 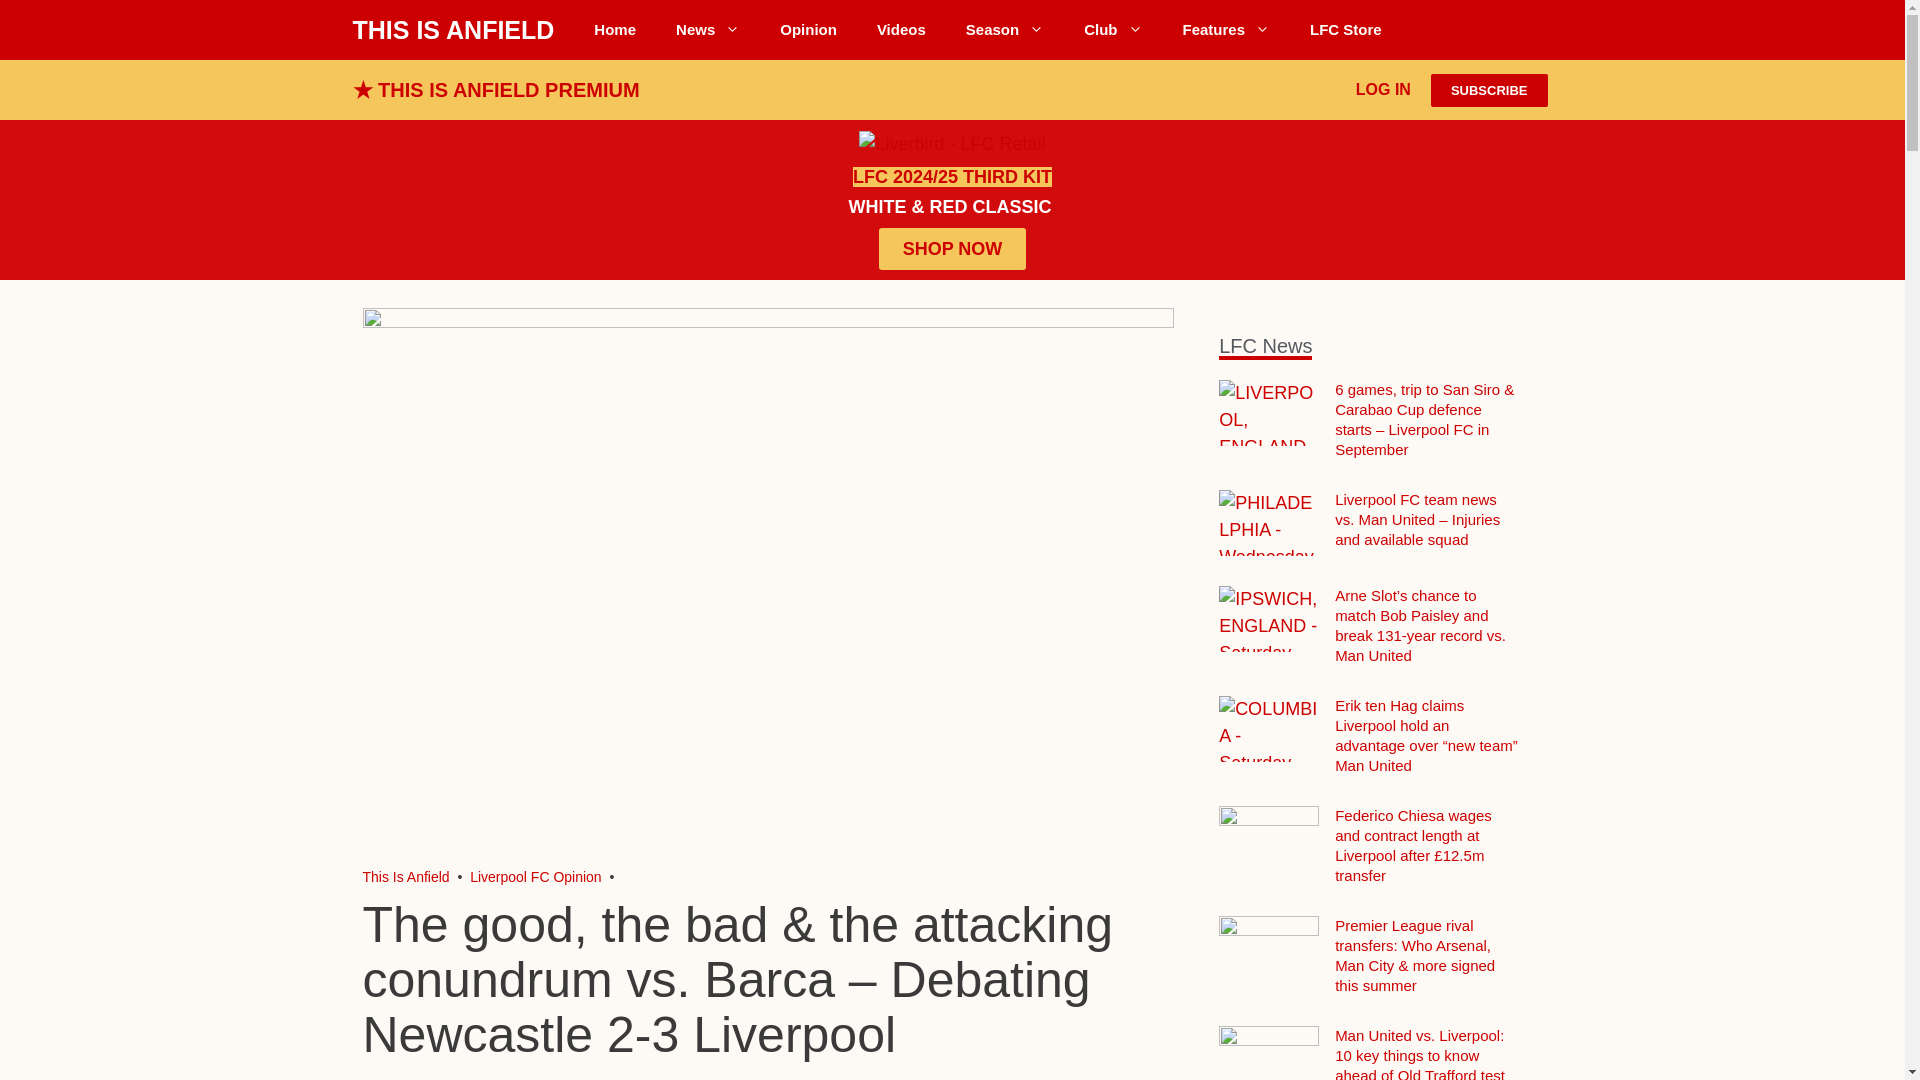 I want to click on News, so click(x=708, y=30).